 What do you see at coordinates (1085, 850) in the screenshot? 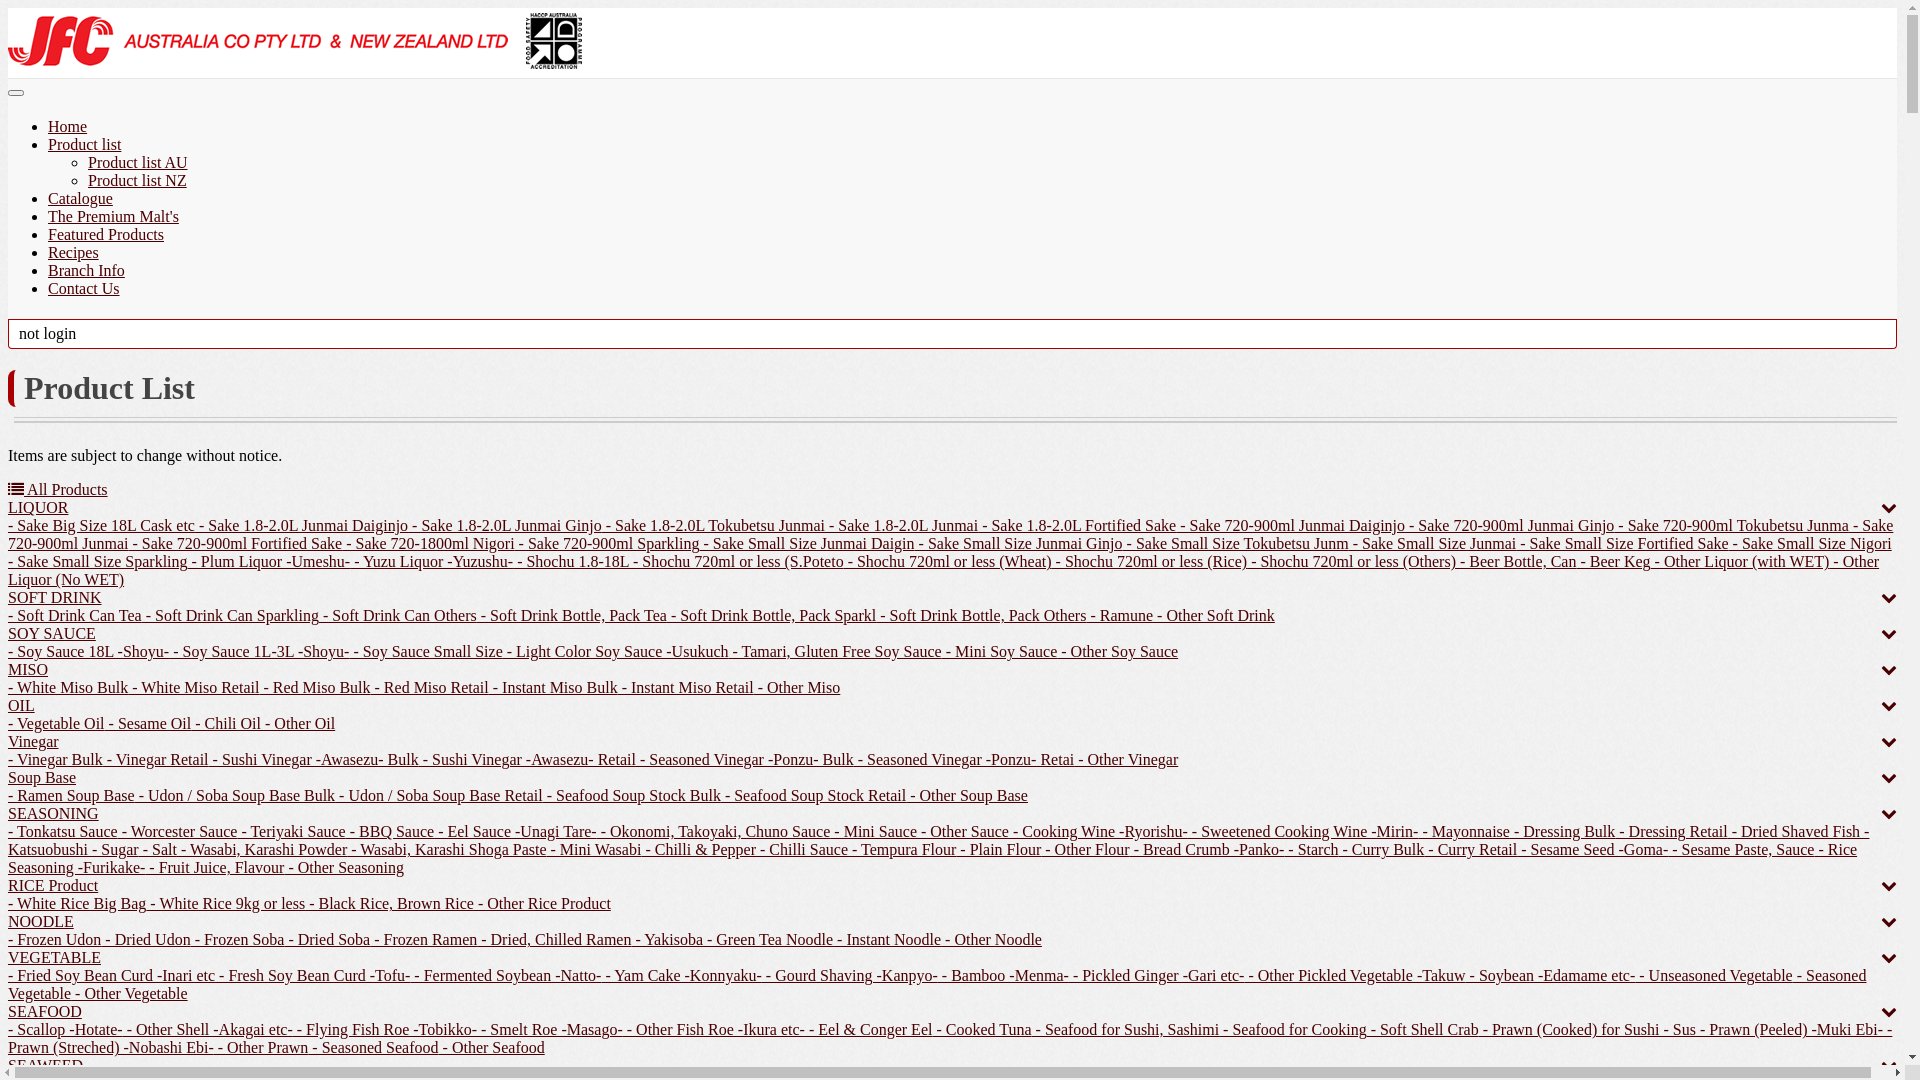
I see `- Other Flour` at bounding box center [1085, 850].